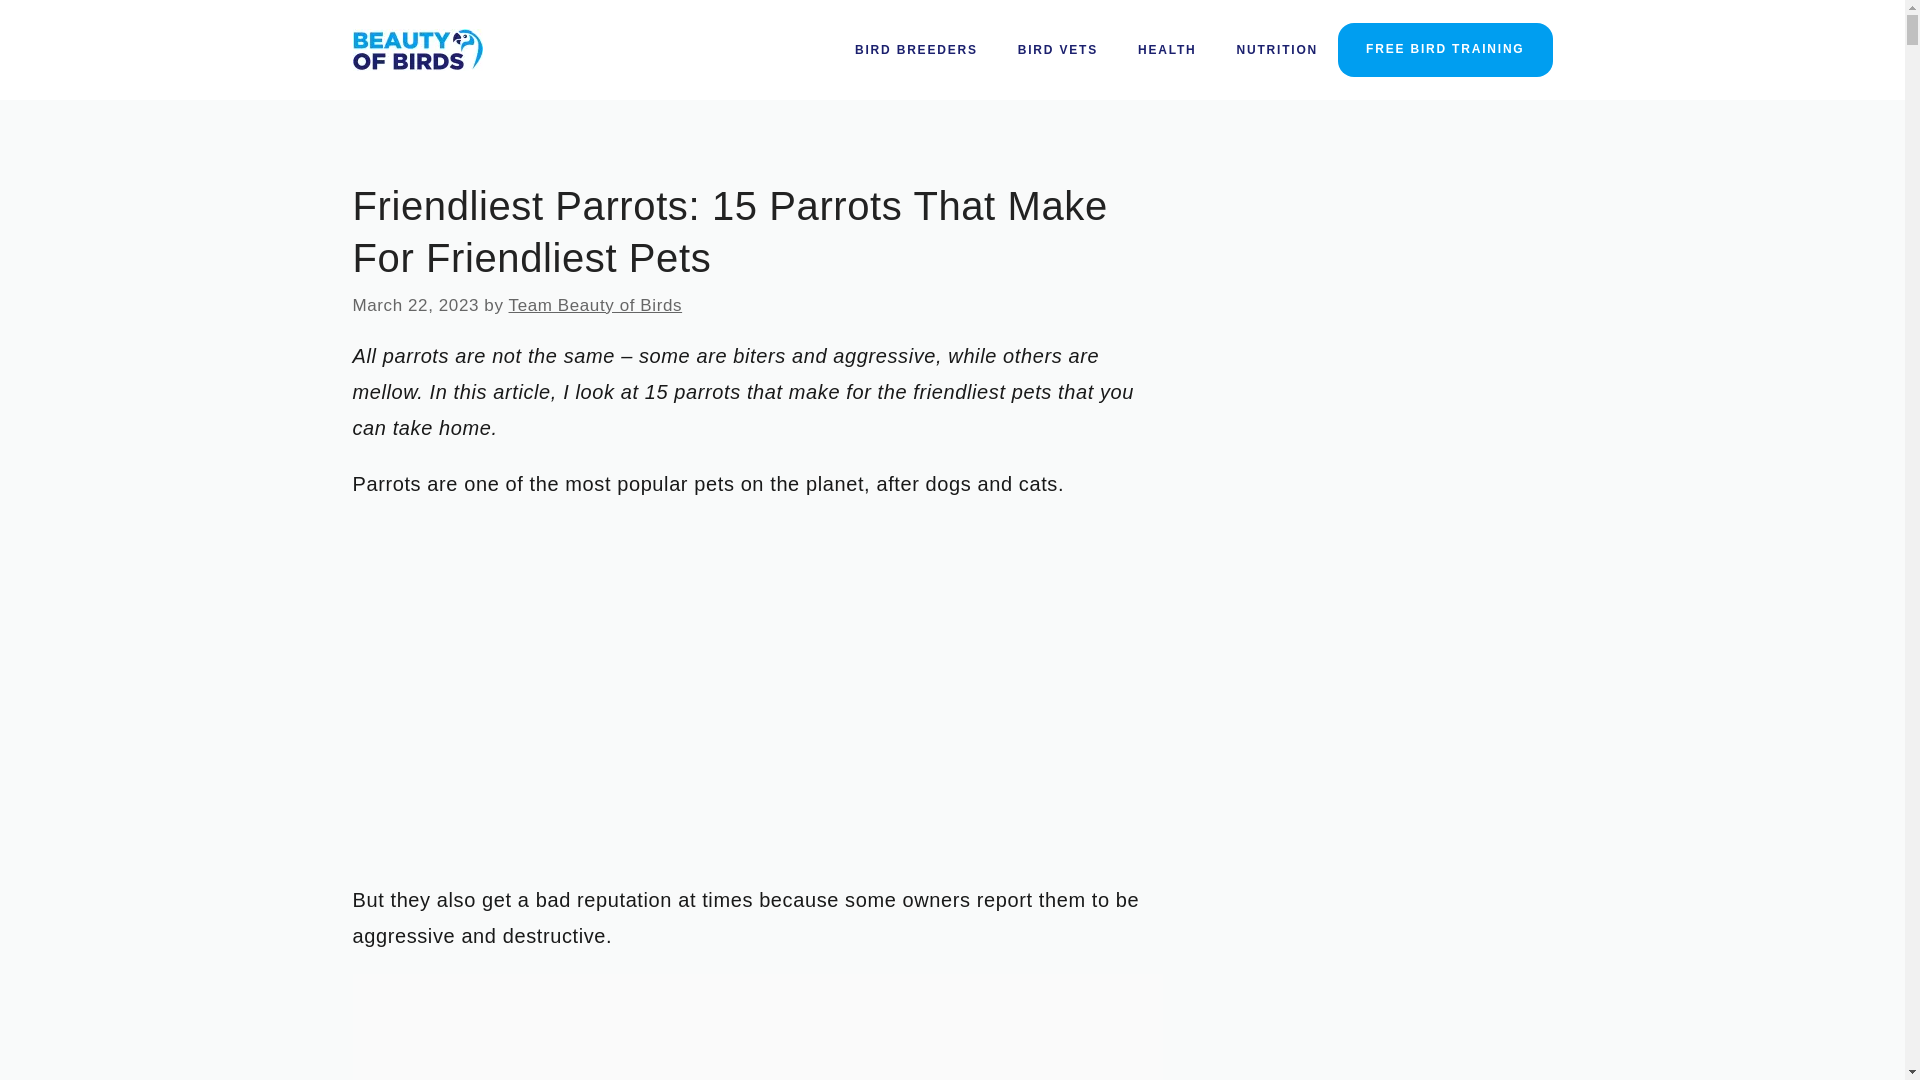  I want to click on BIRD VETS, so click(1058, 50).